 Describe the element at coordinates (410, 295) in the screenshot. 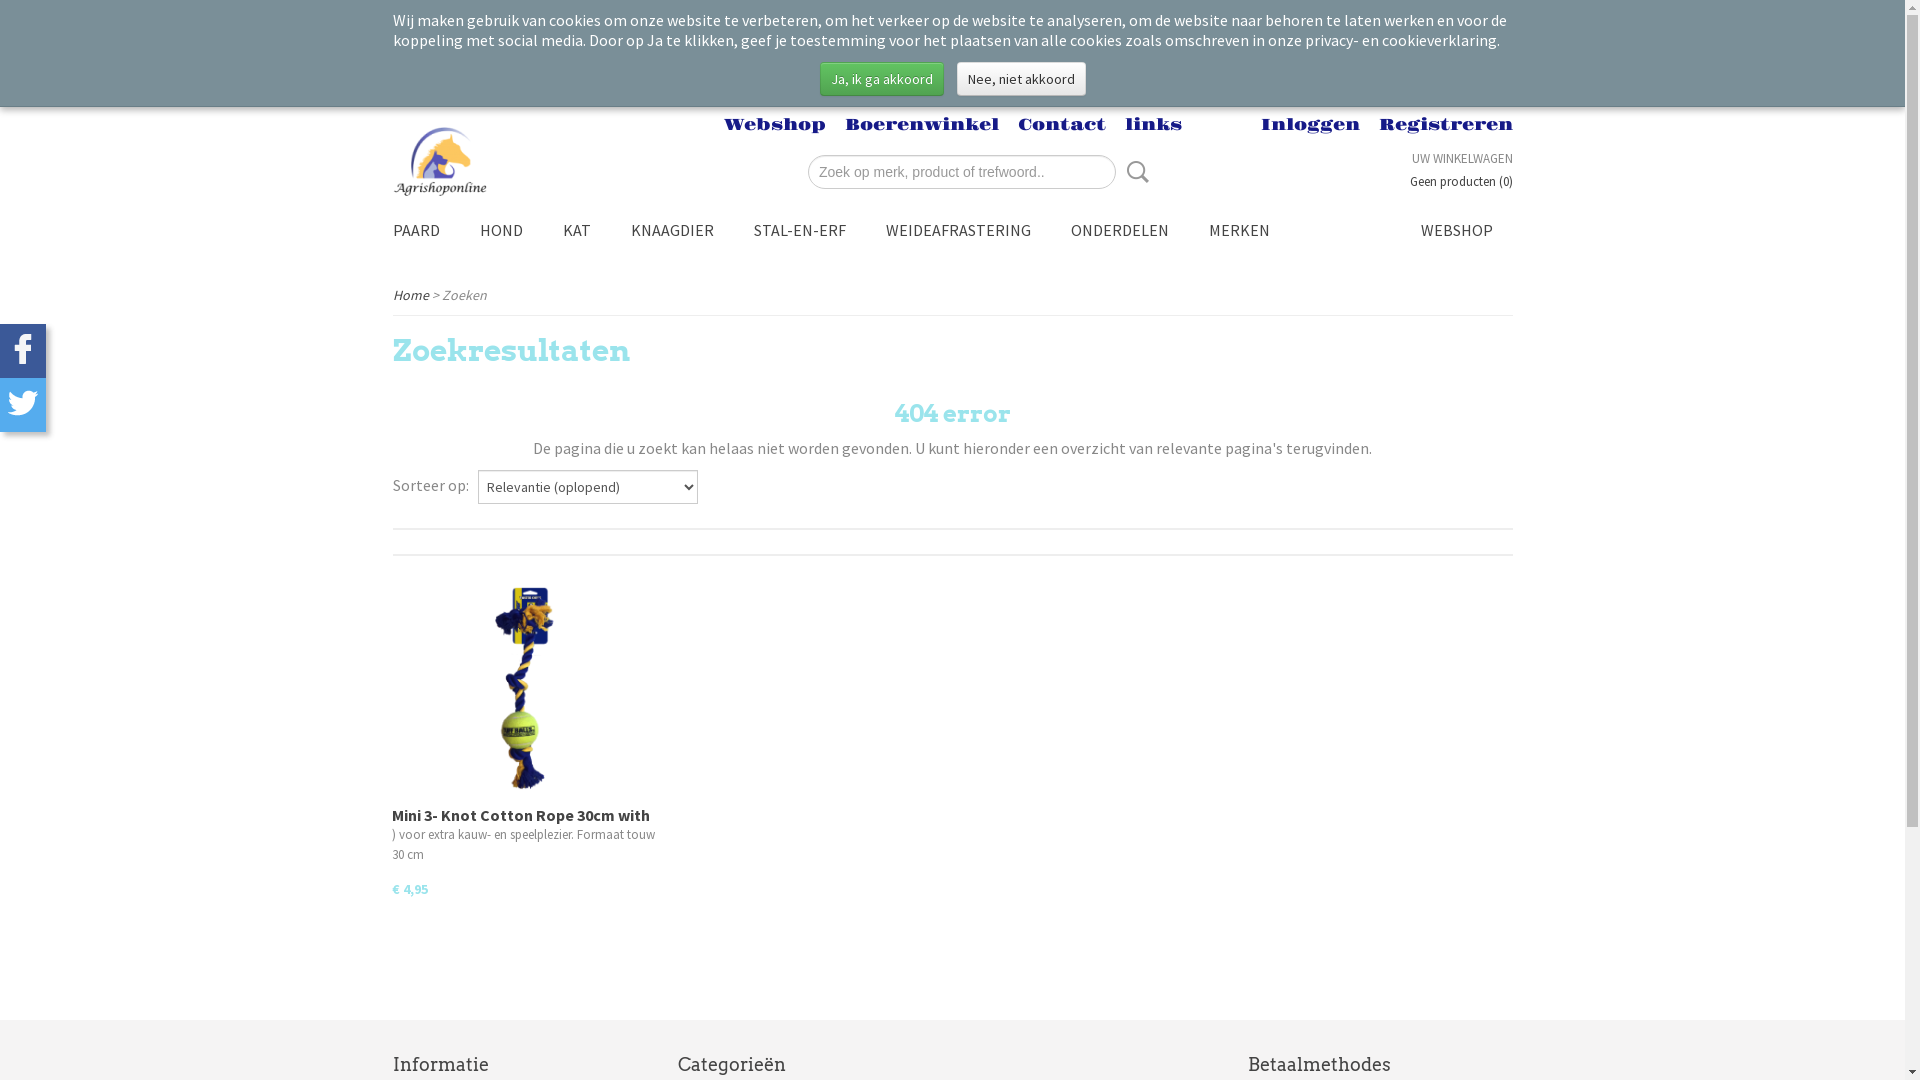

I see `Home` at that location.